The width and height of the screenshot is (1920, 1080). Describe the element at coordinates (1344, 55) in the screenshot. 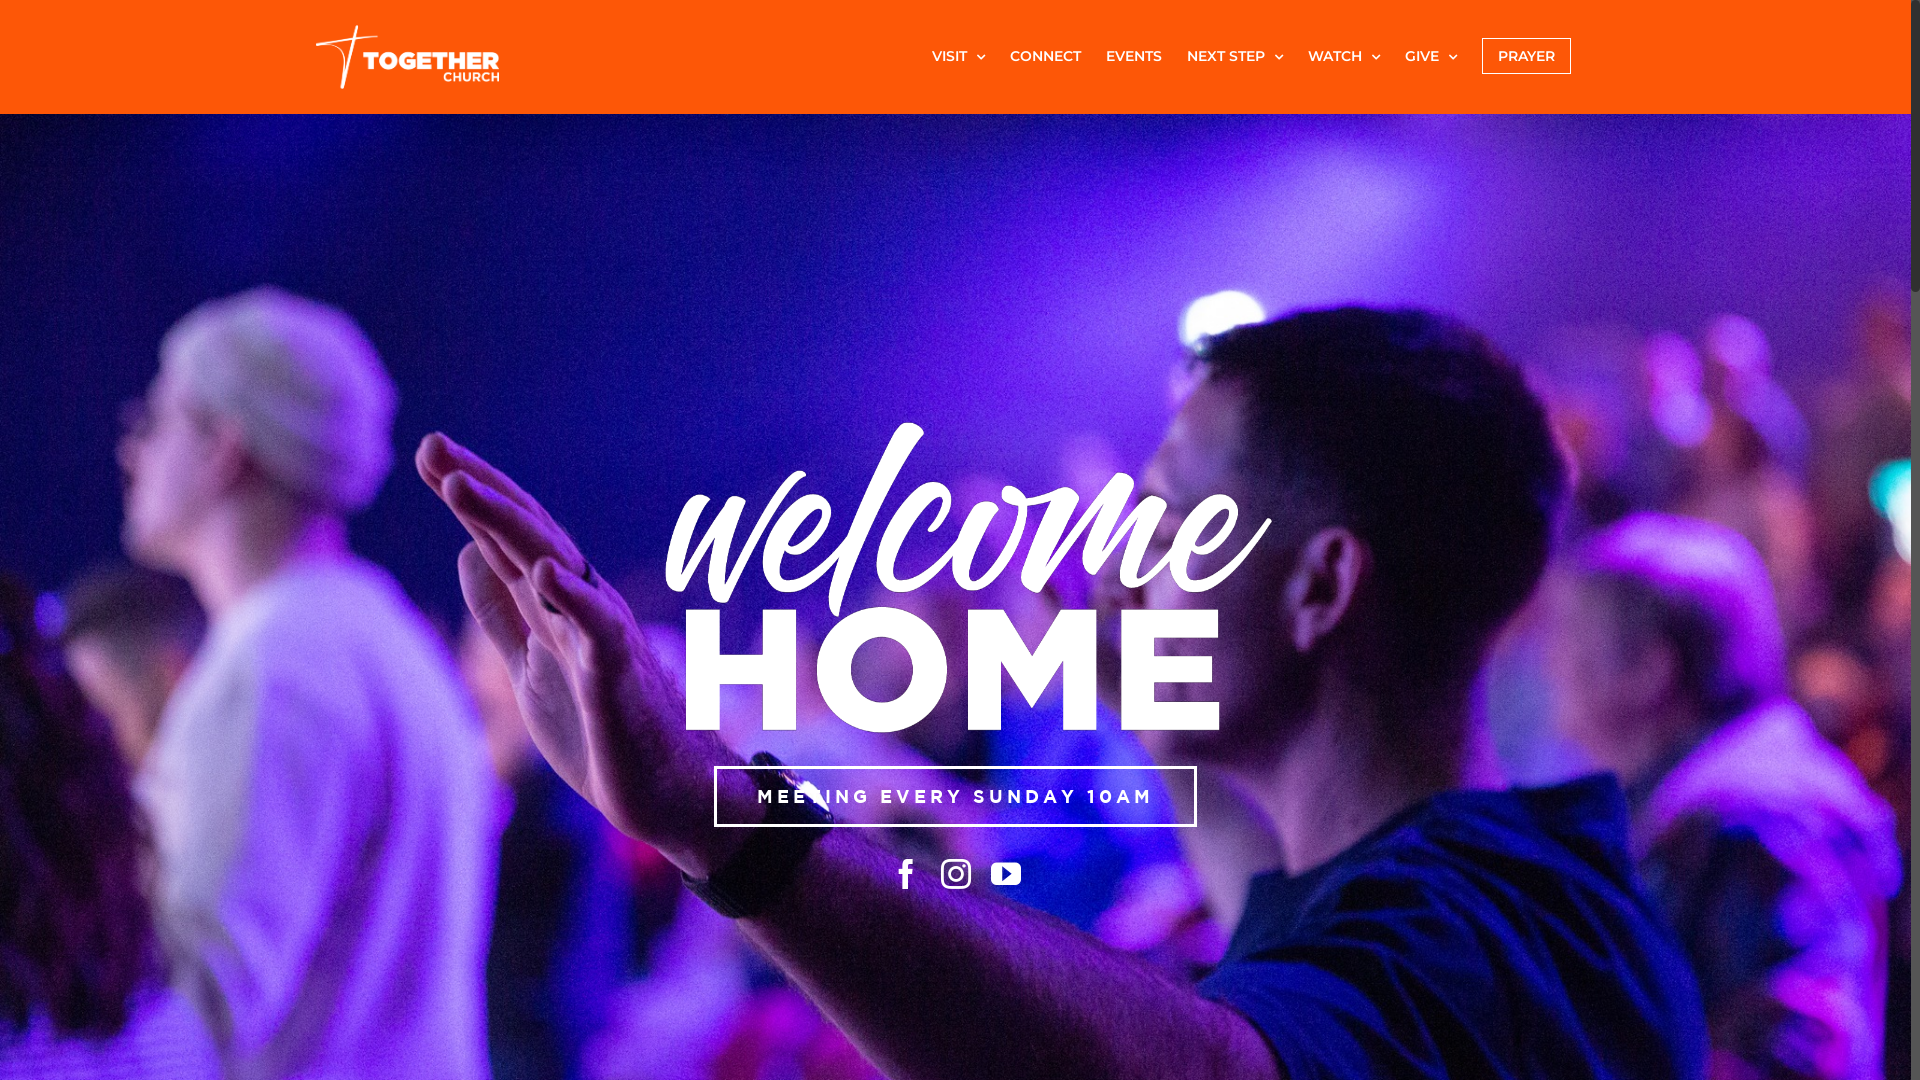

I see `WATCH` at that location.